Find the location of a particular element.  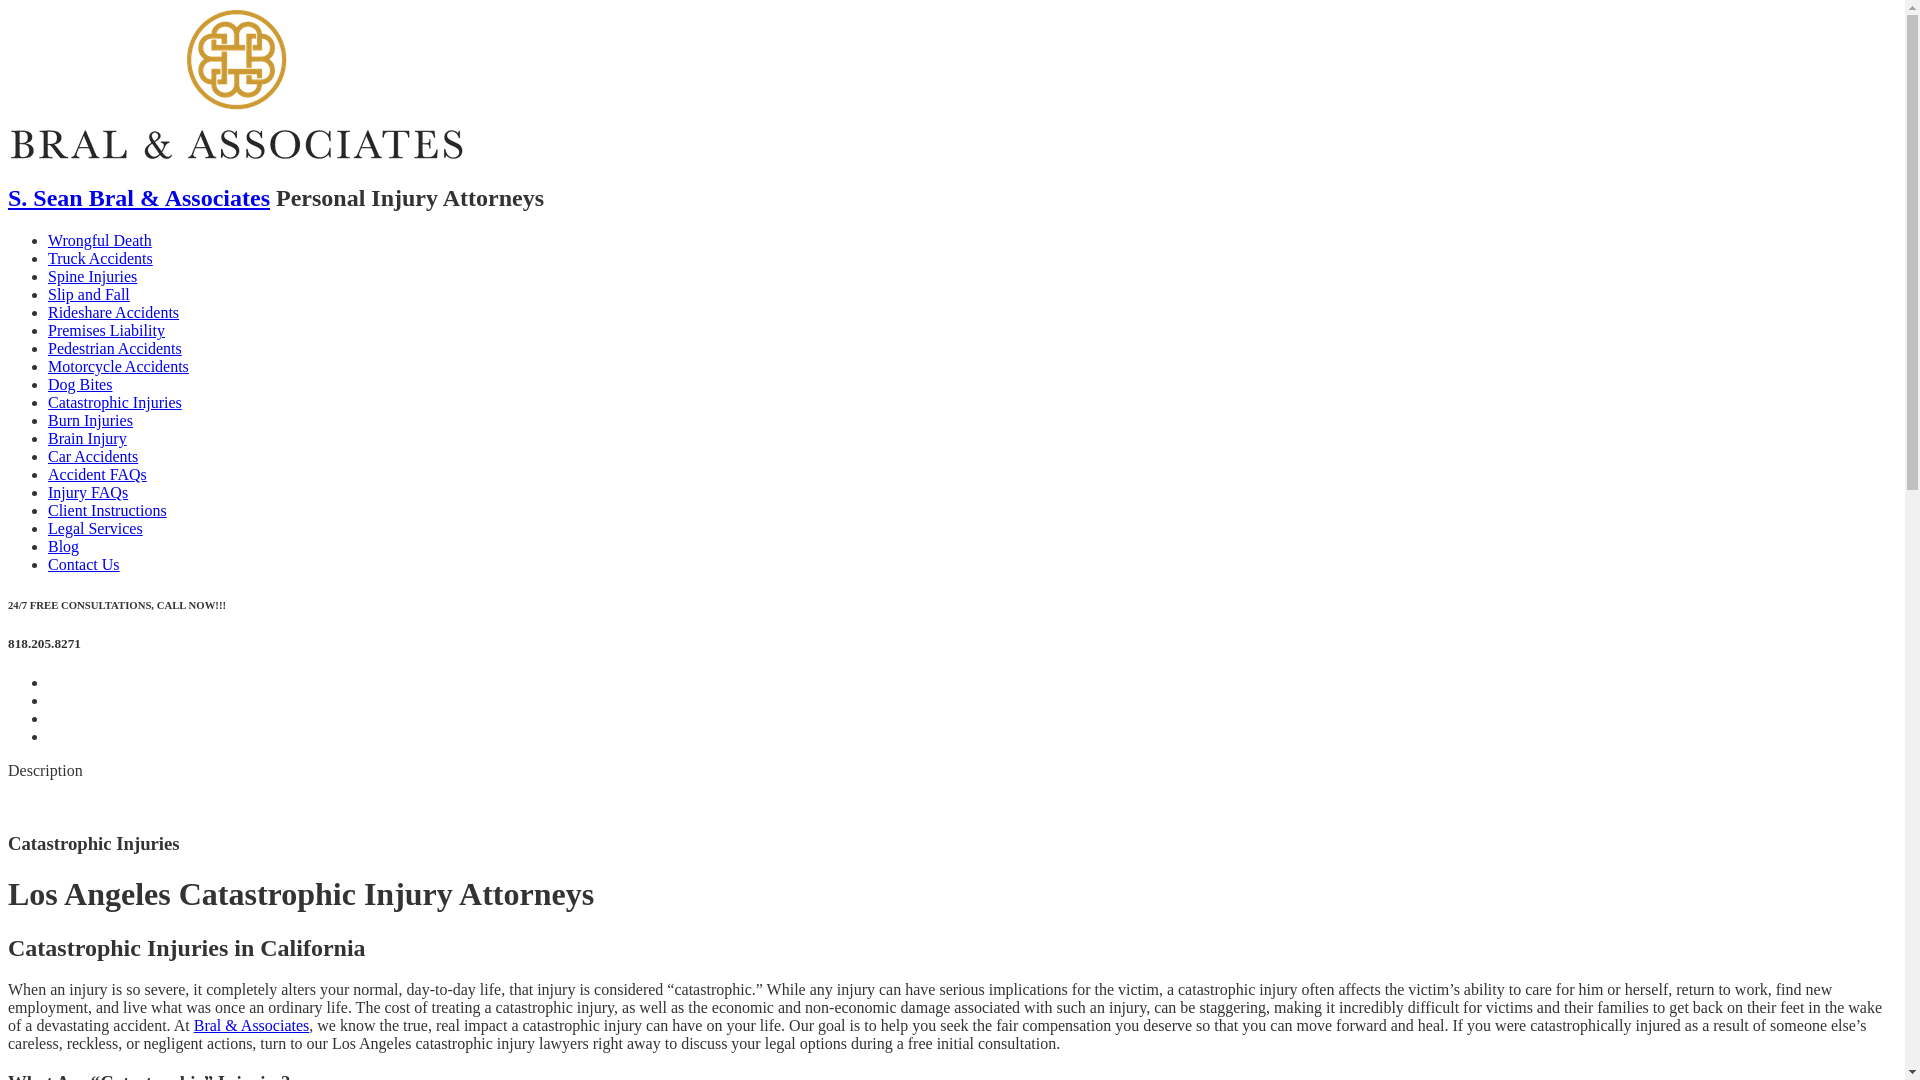

Wrongful Death is located at coordinates (100, 240).